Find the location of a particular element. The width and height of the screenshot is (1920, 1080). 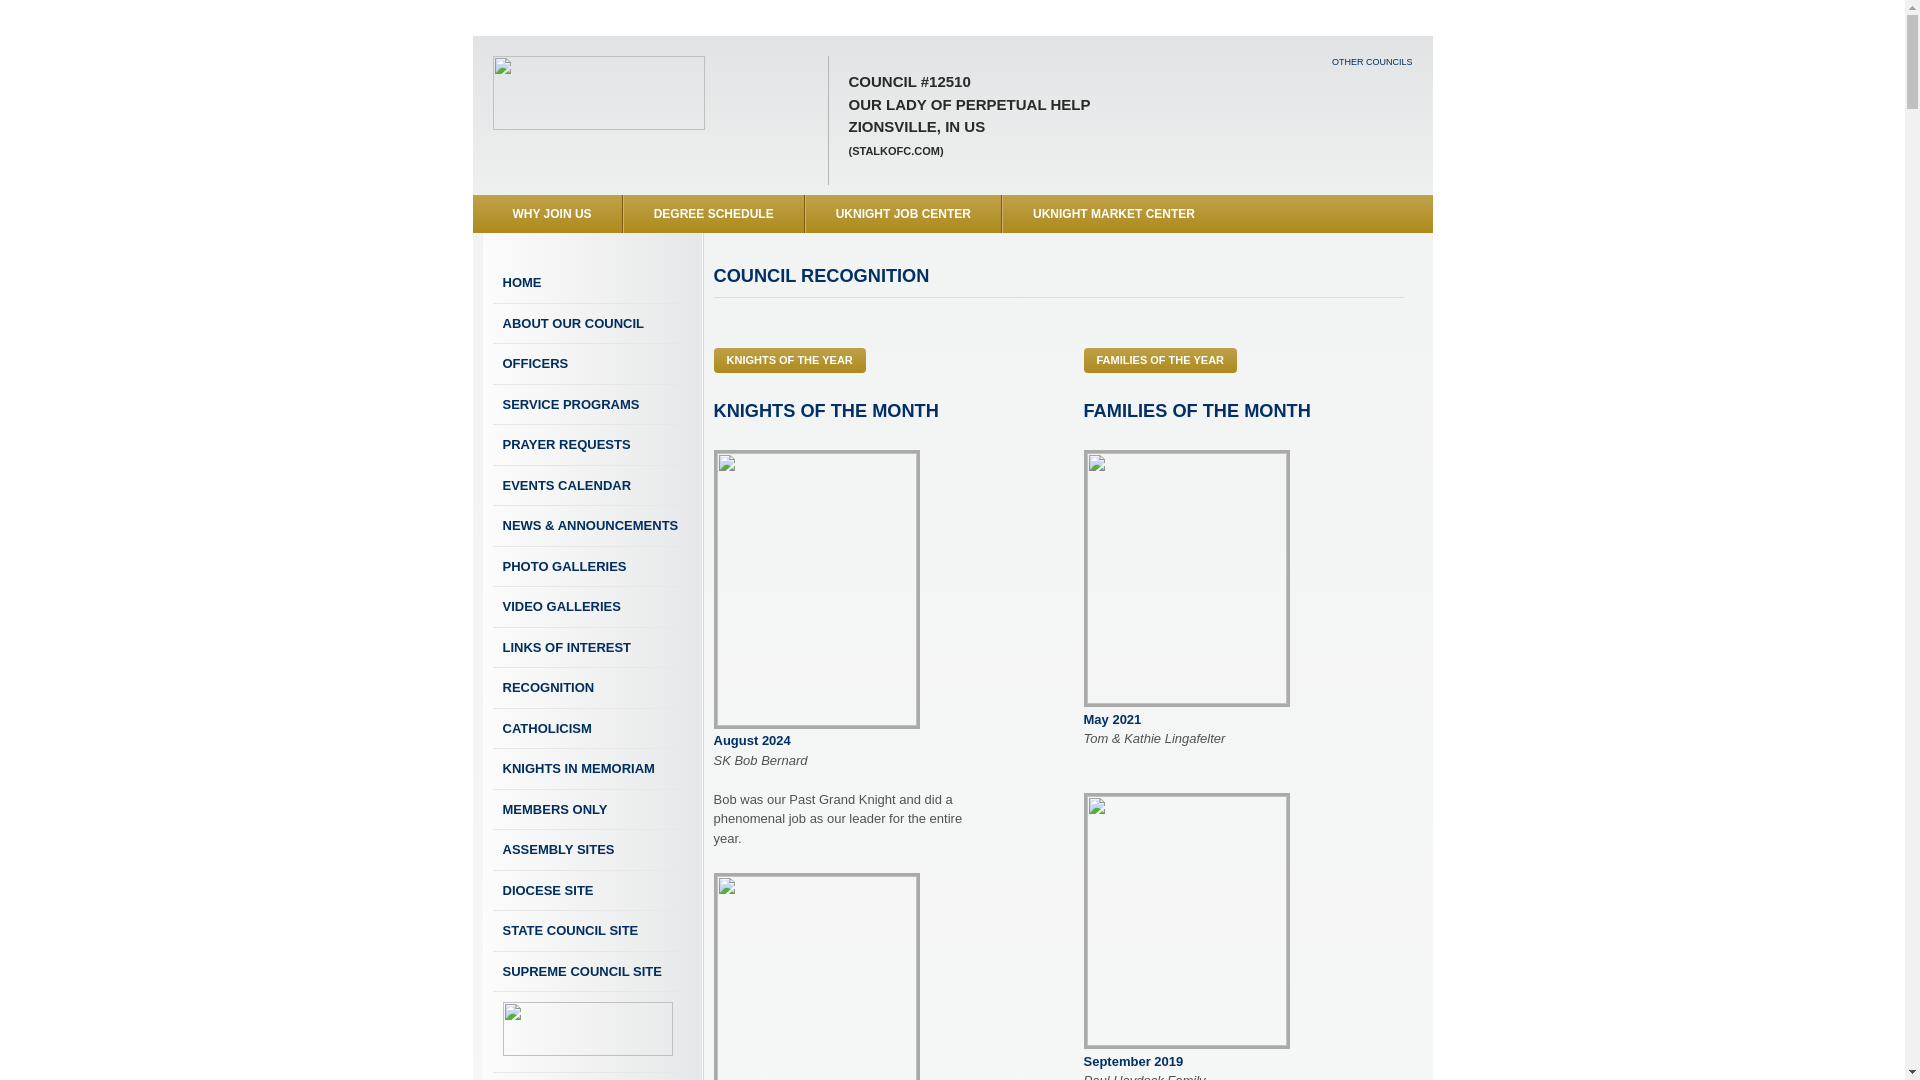

OTHER COUNCILS is located at coordinates (1372, 62).